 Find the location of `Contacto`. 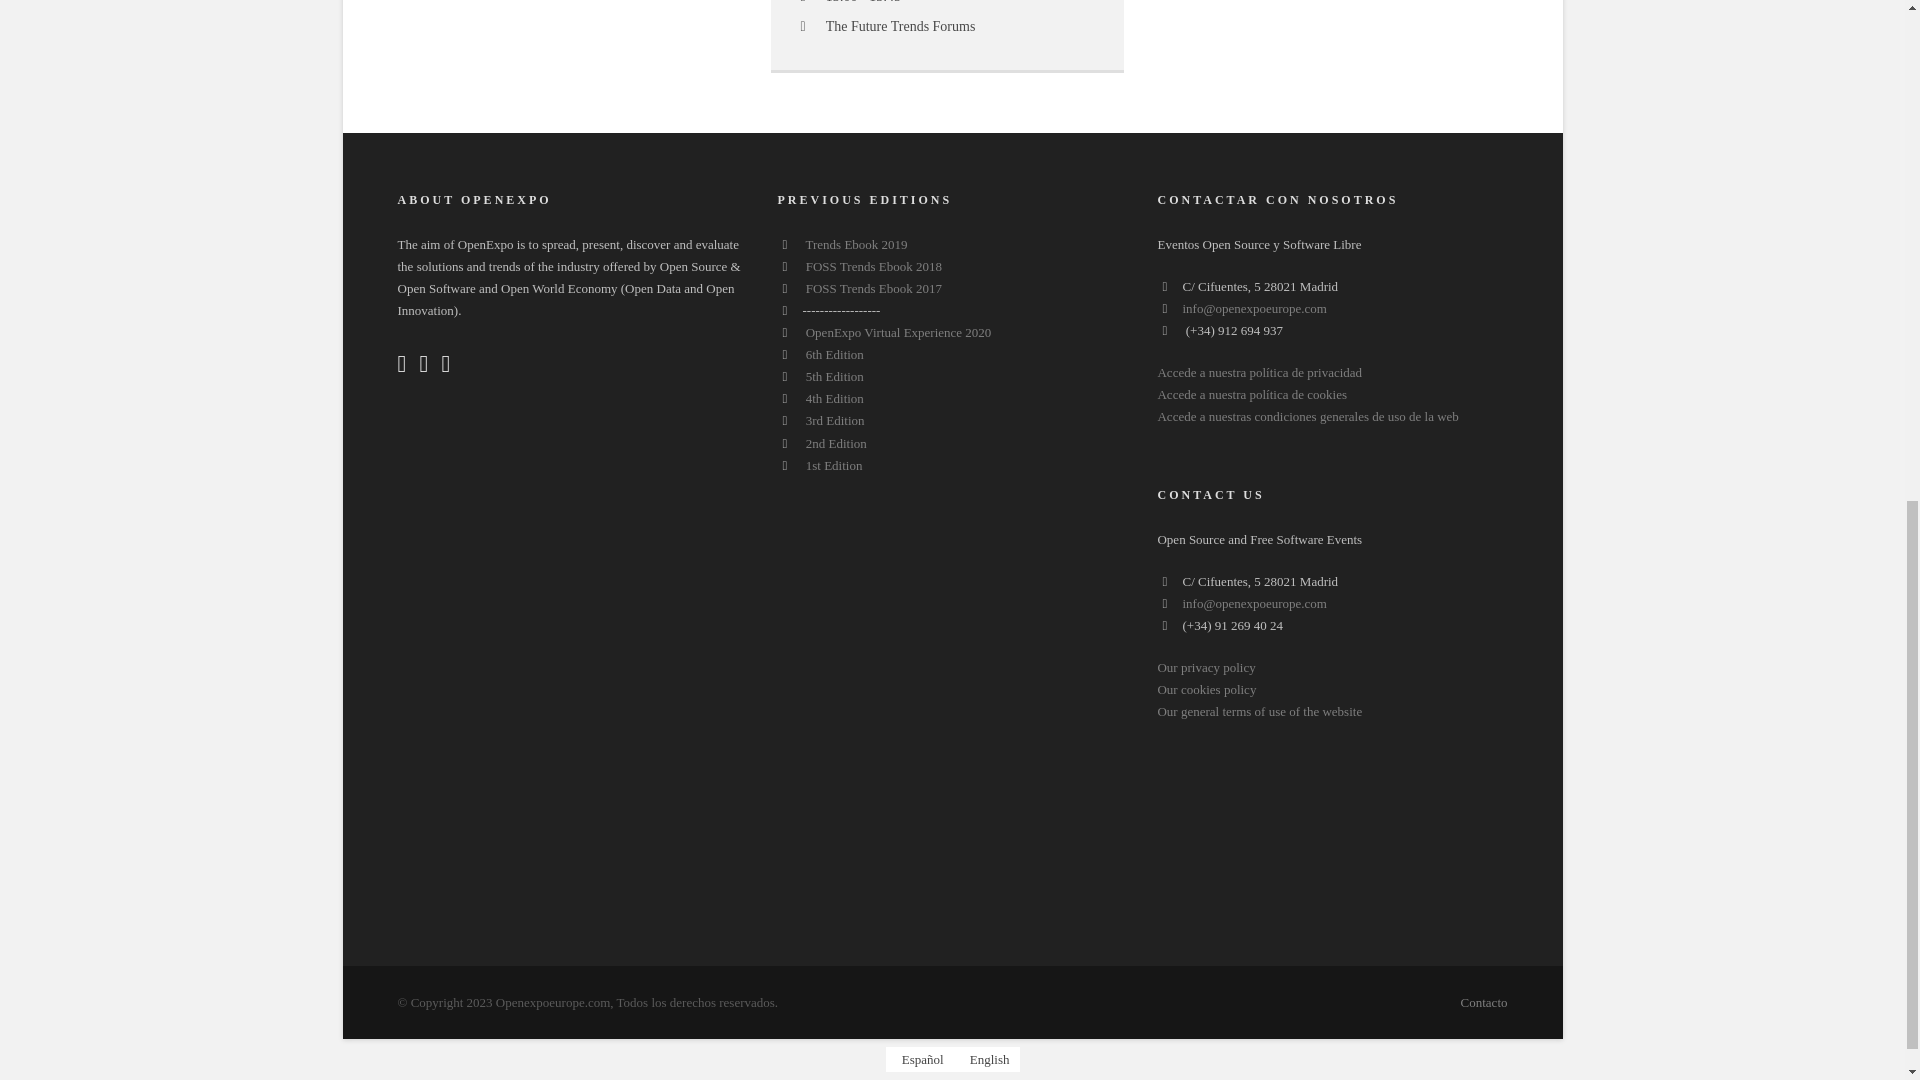

Contacto is located at coordinates (1484, 1002).